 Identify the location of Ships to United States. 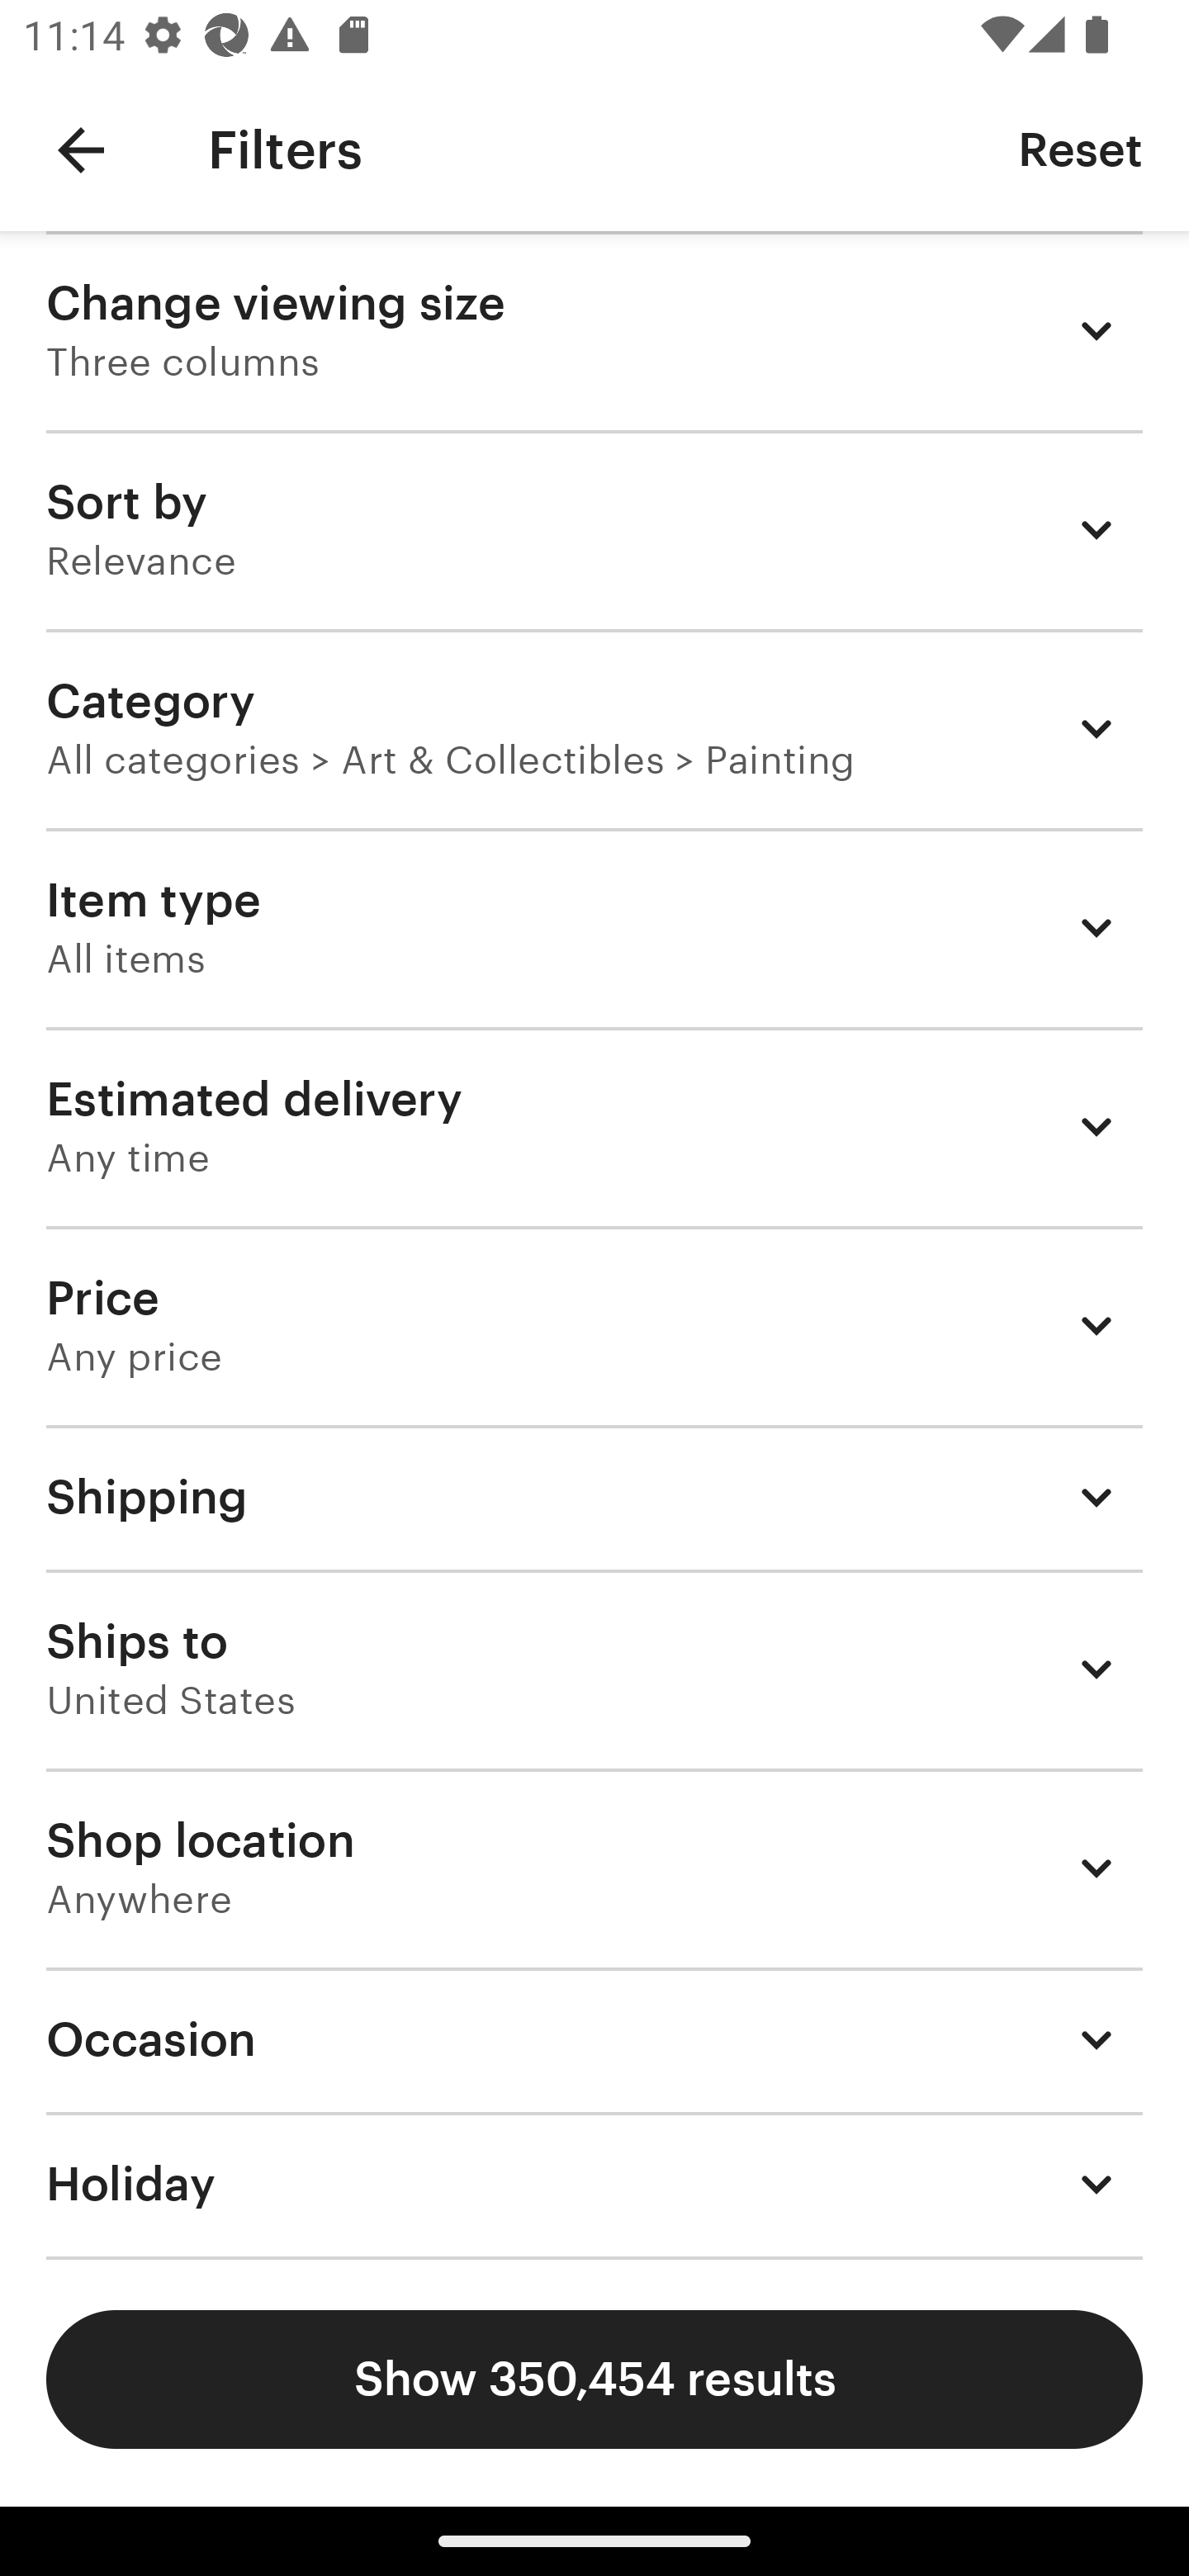
(594, 1669).